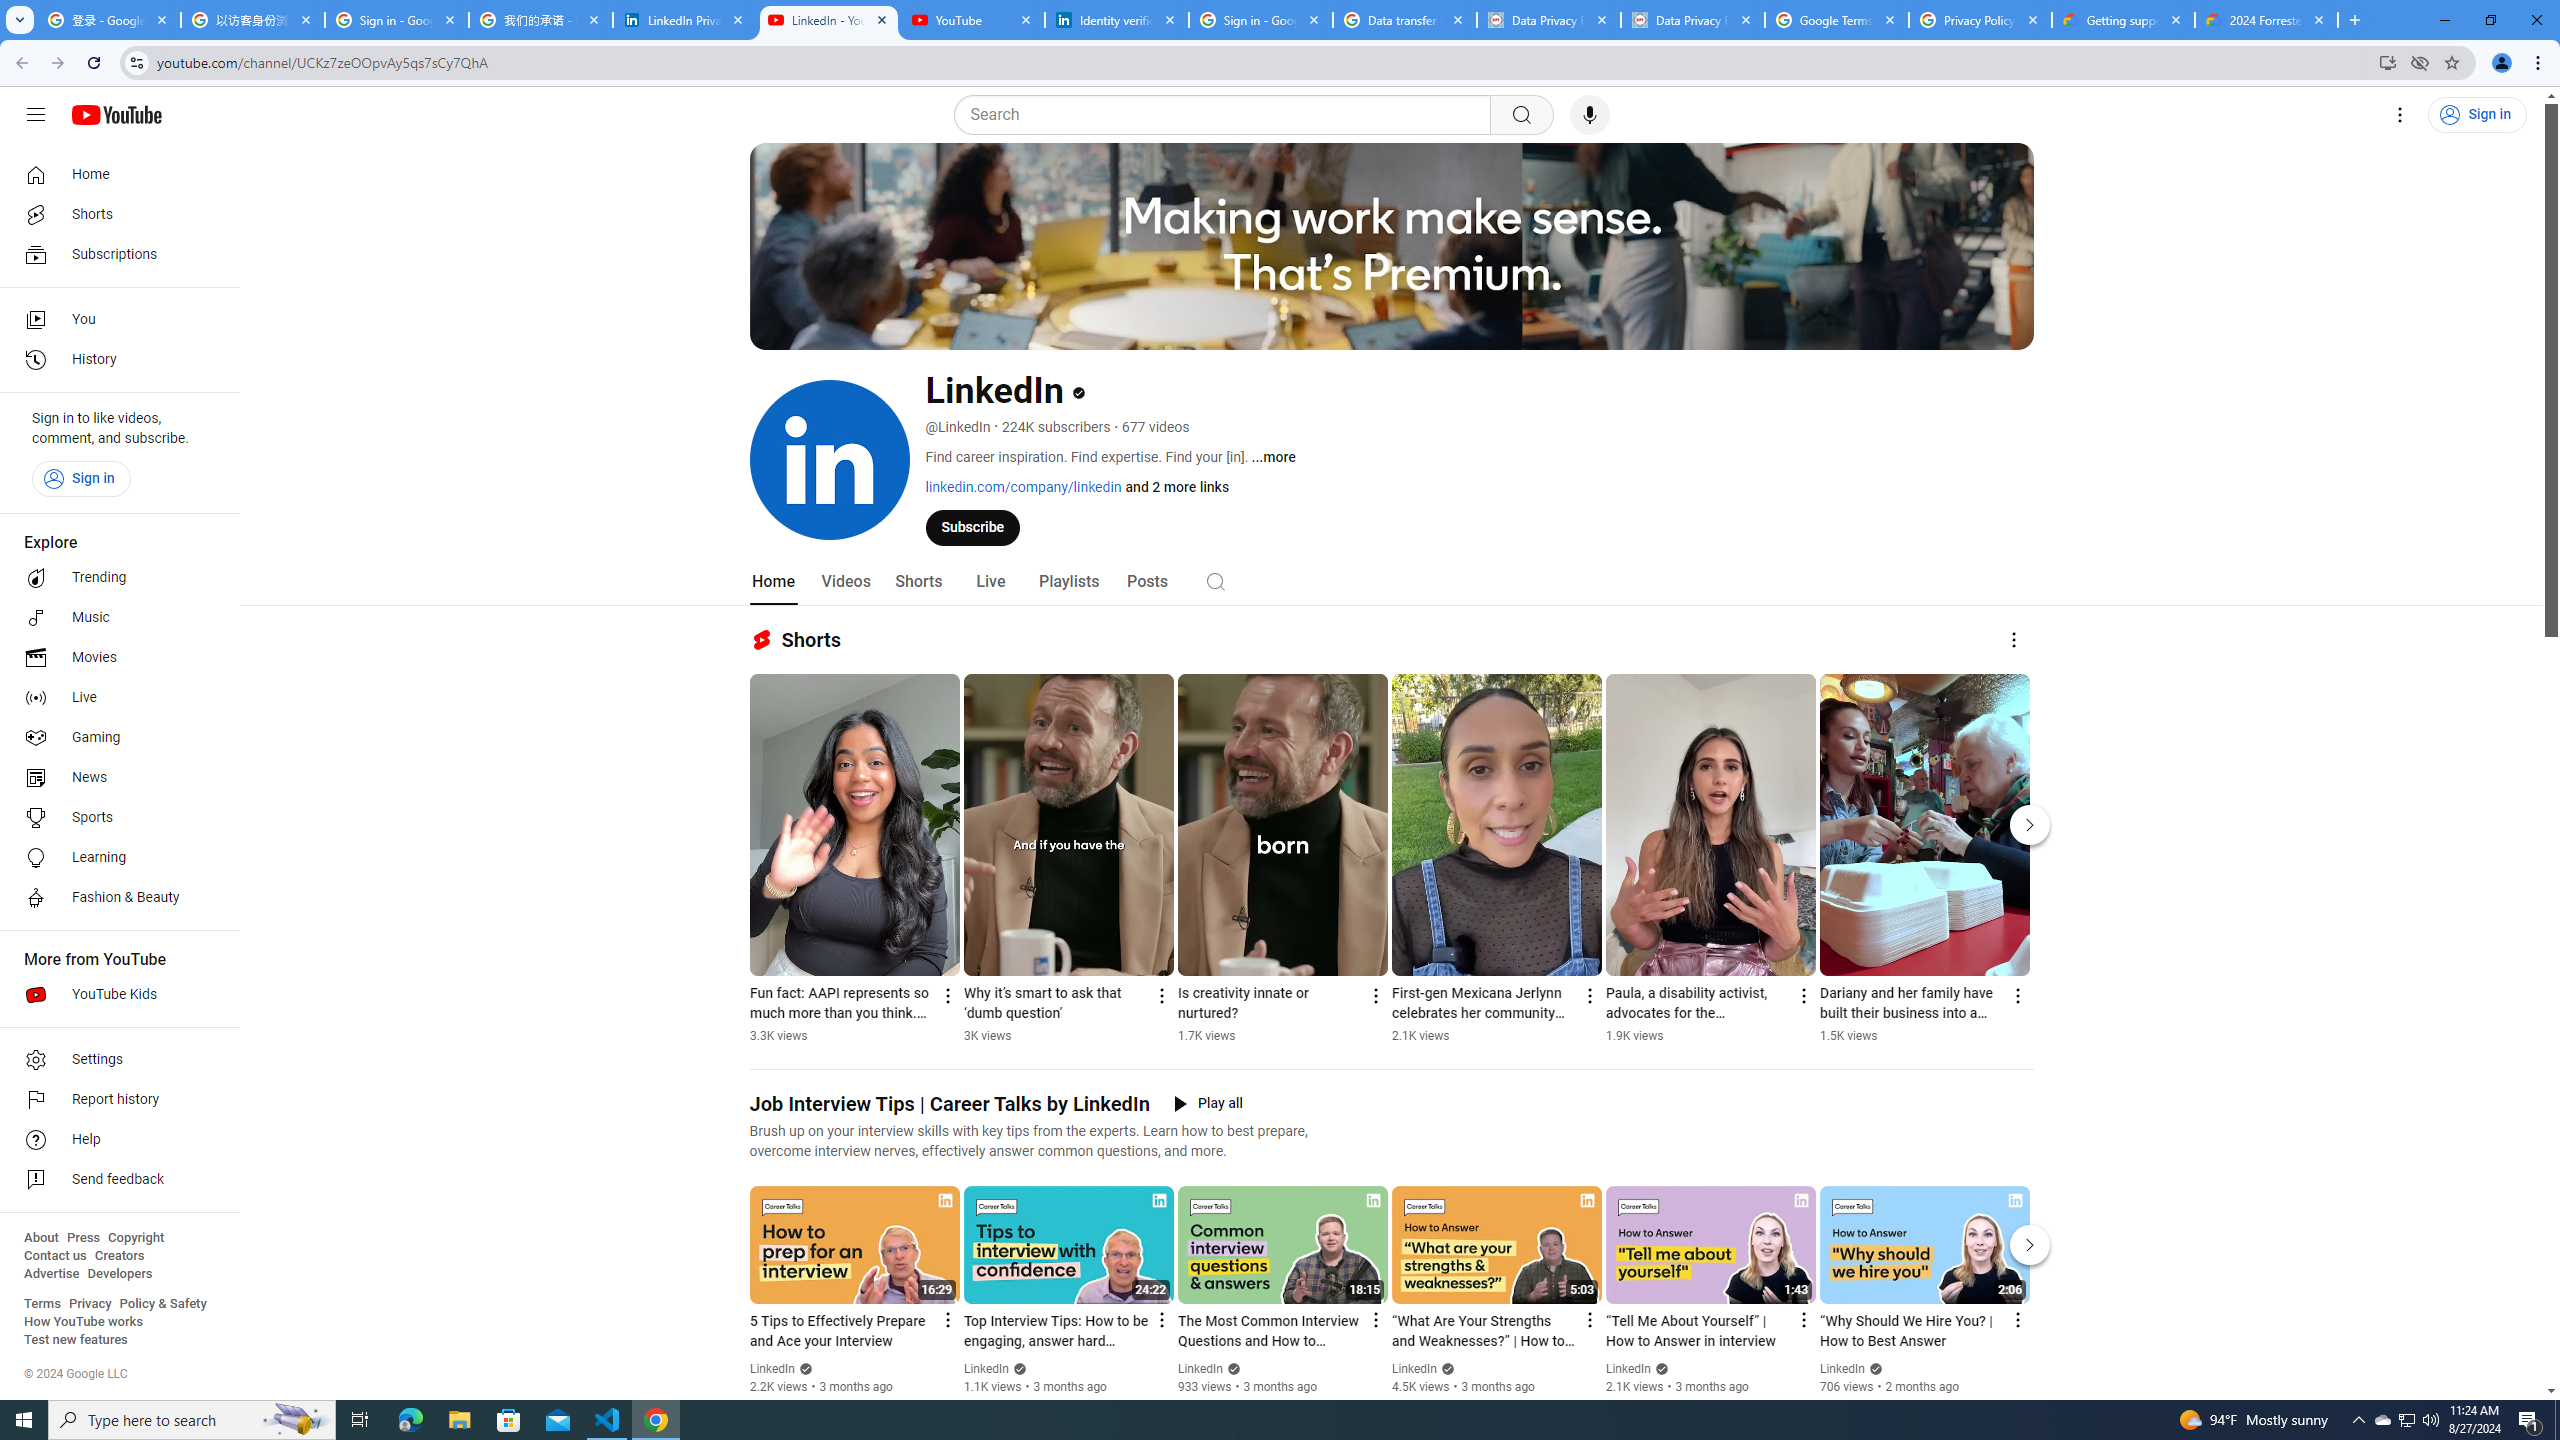 This screenshot has width=2560, height=1440. Describe the element at coordinates (1548, 20) in the screenshot. I see `Data Privacy Framework` at that location.